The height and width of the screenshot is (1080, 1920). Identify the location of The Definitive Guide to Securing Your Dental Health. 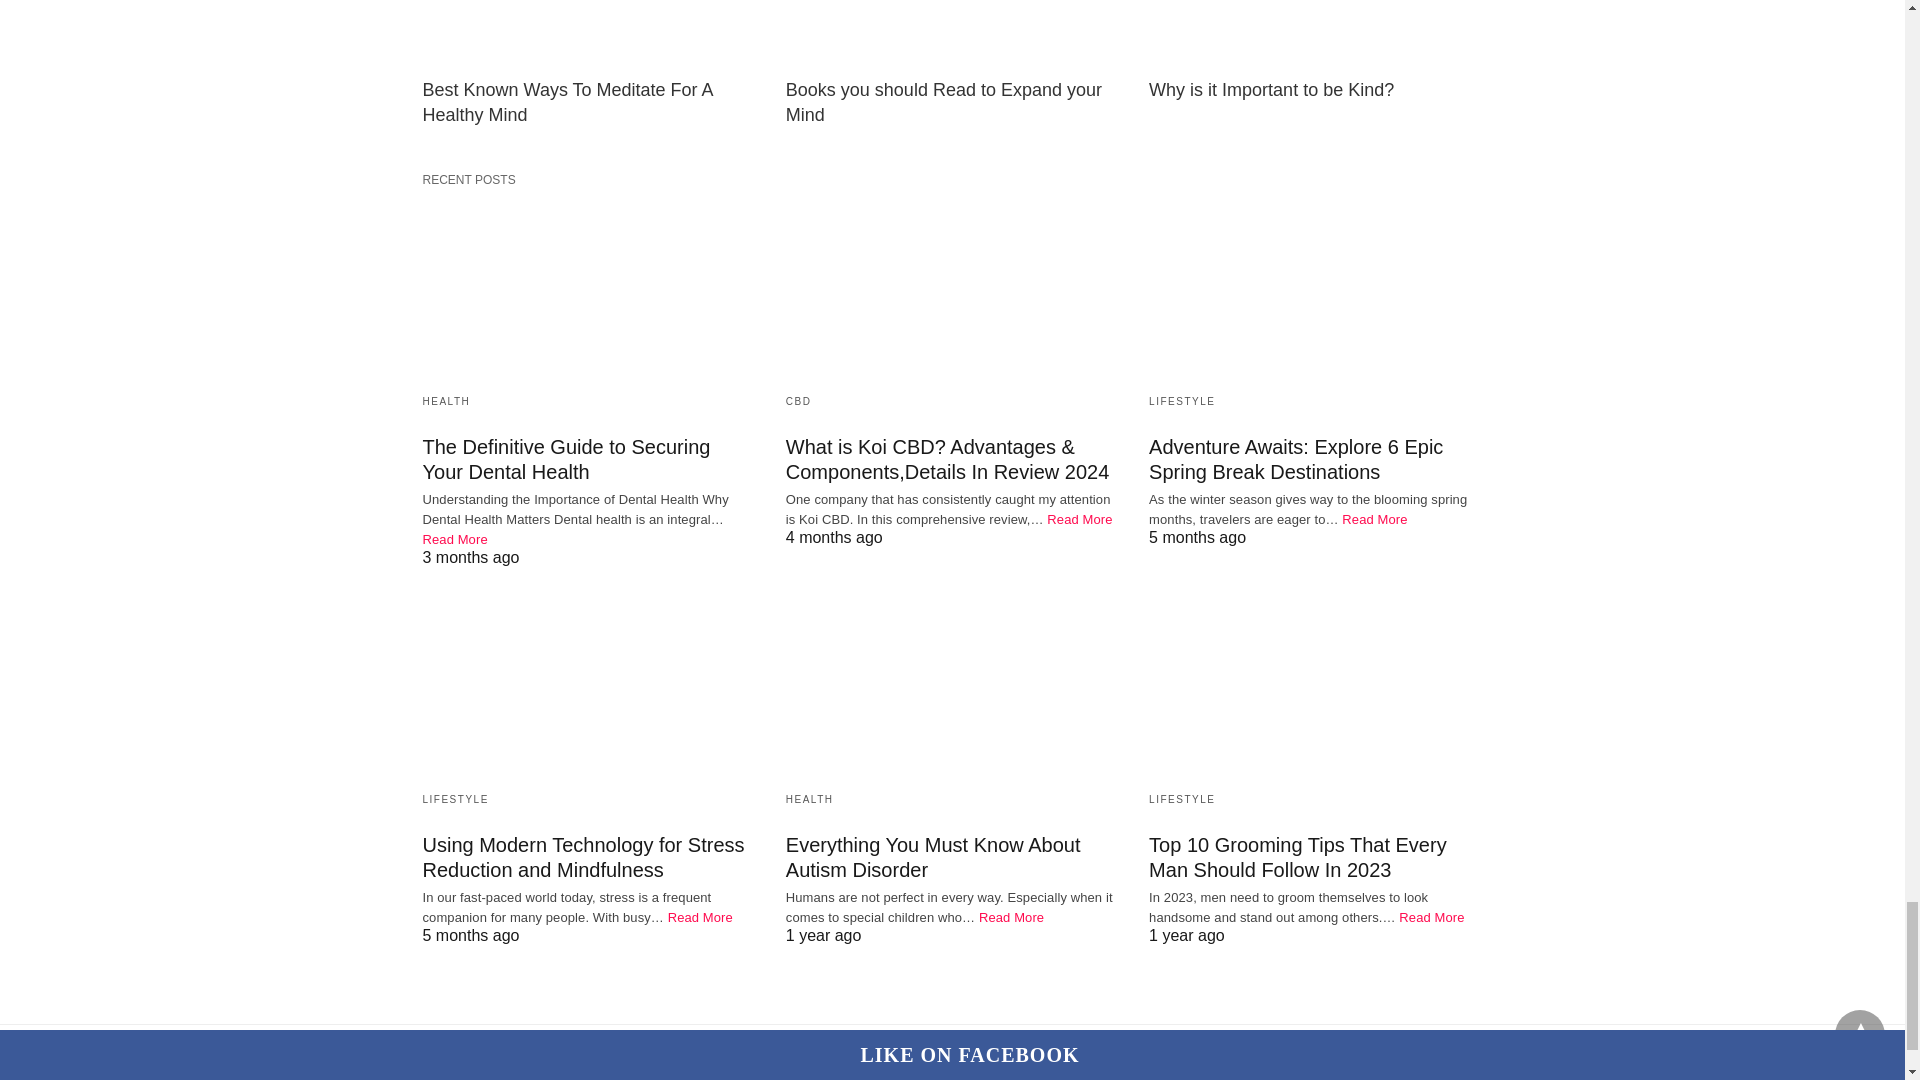
(588, 288).